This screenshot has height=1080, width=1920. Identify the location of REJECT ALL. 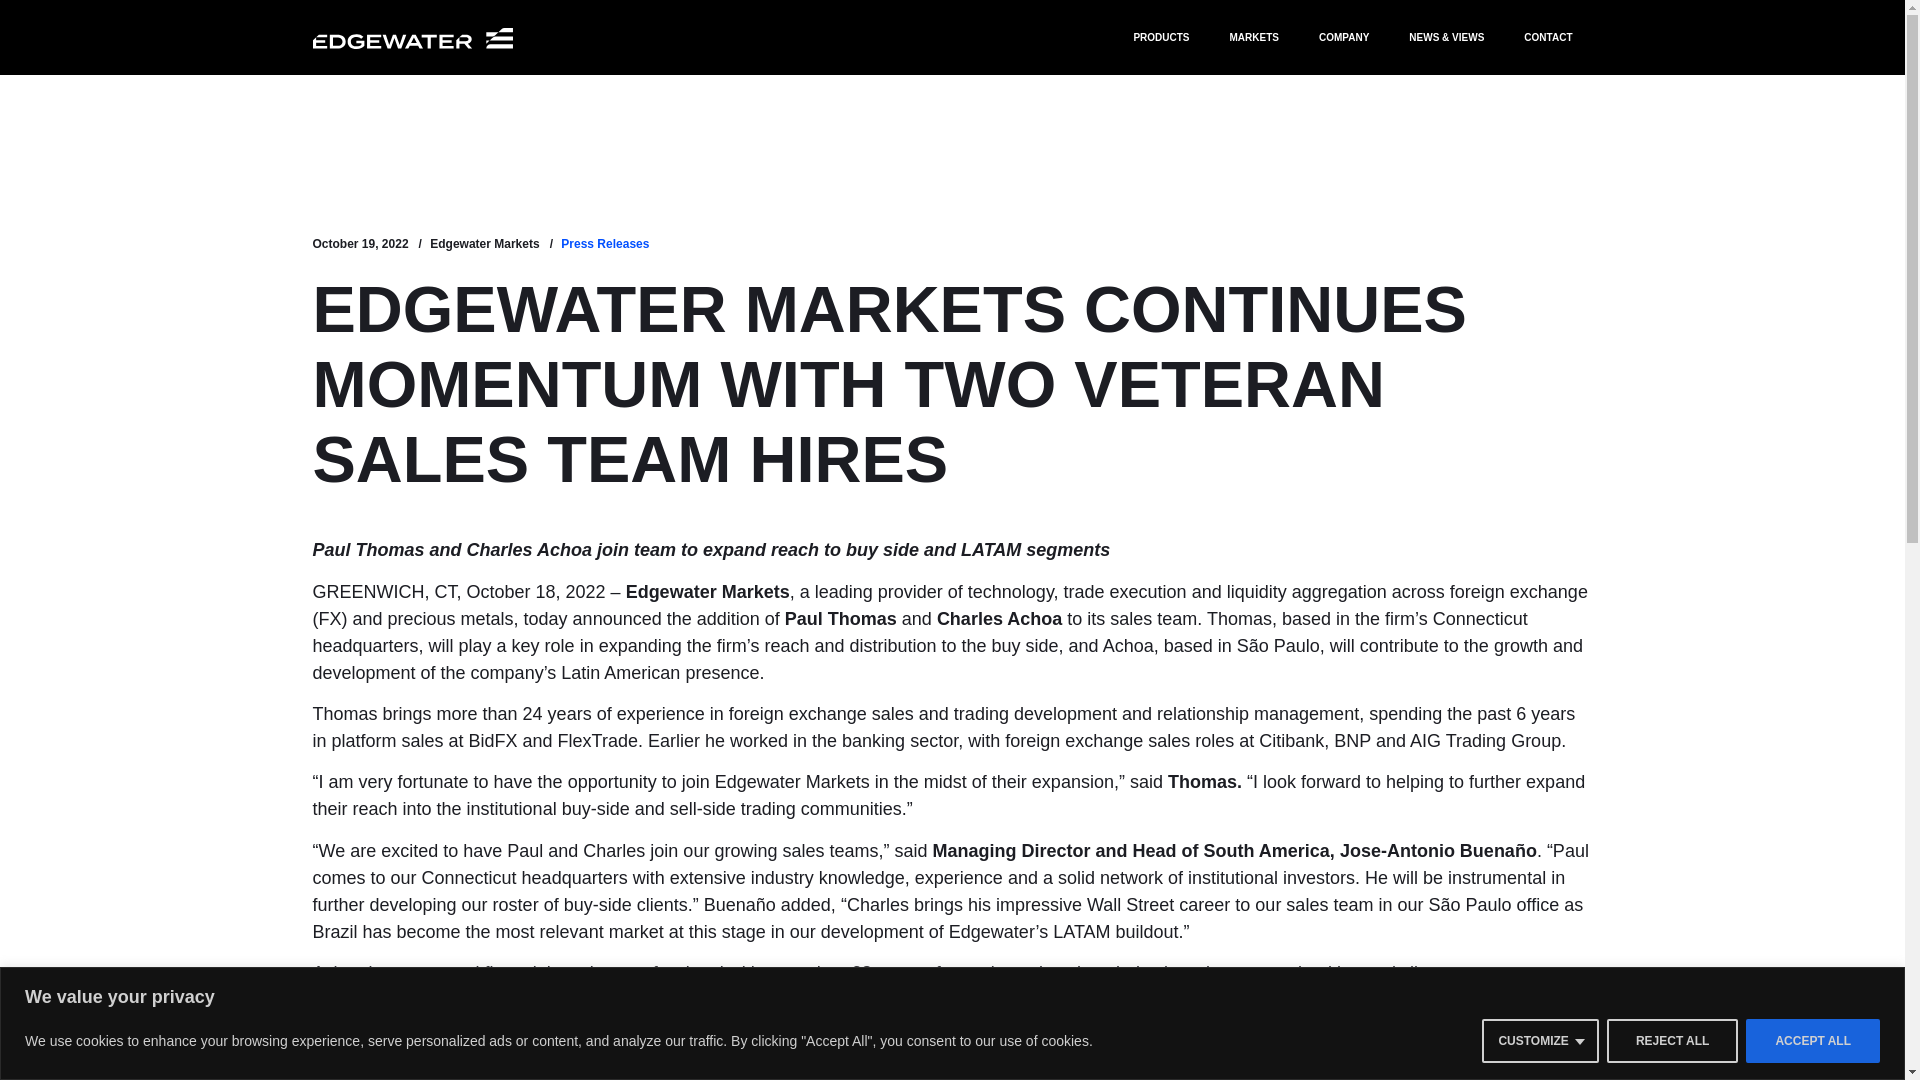
(1673, 1040).